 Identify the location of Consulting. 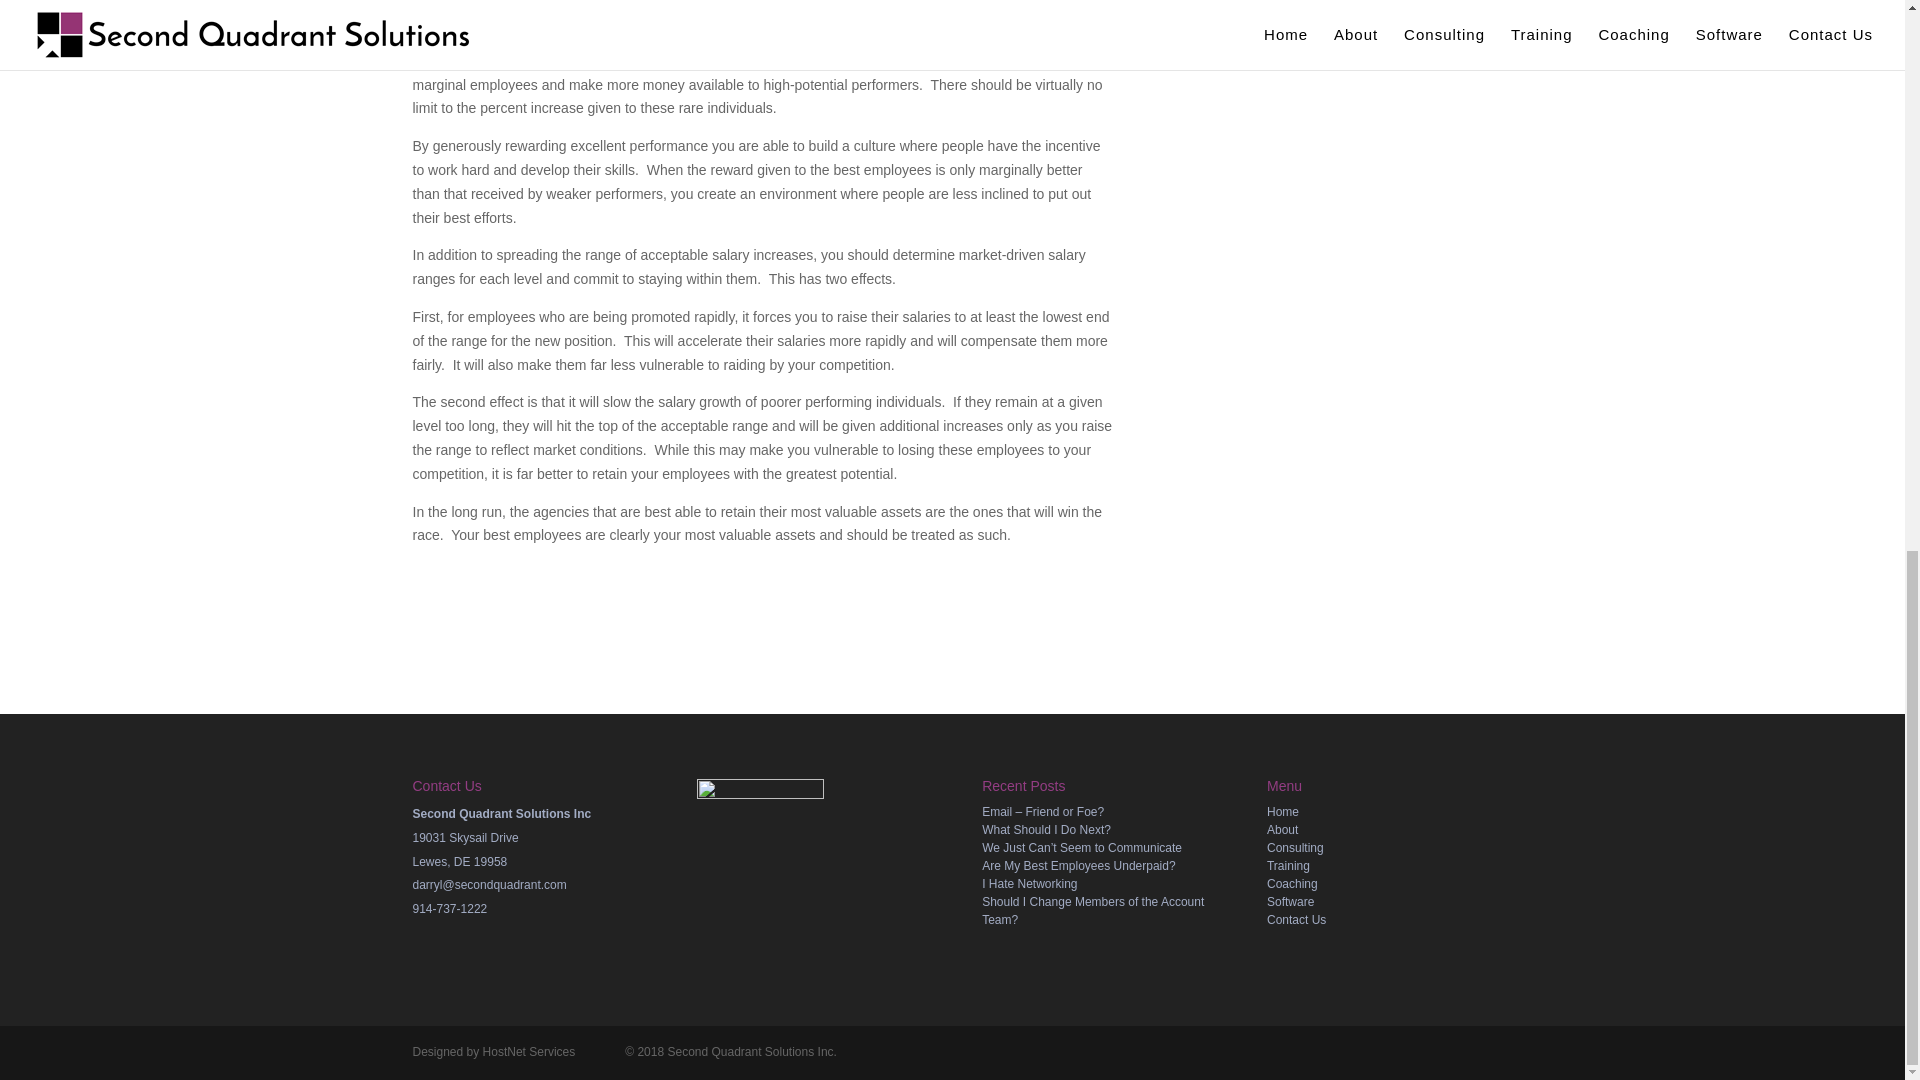
(1296, 848).